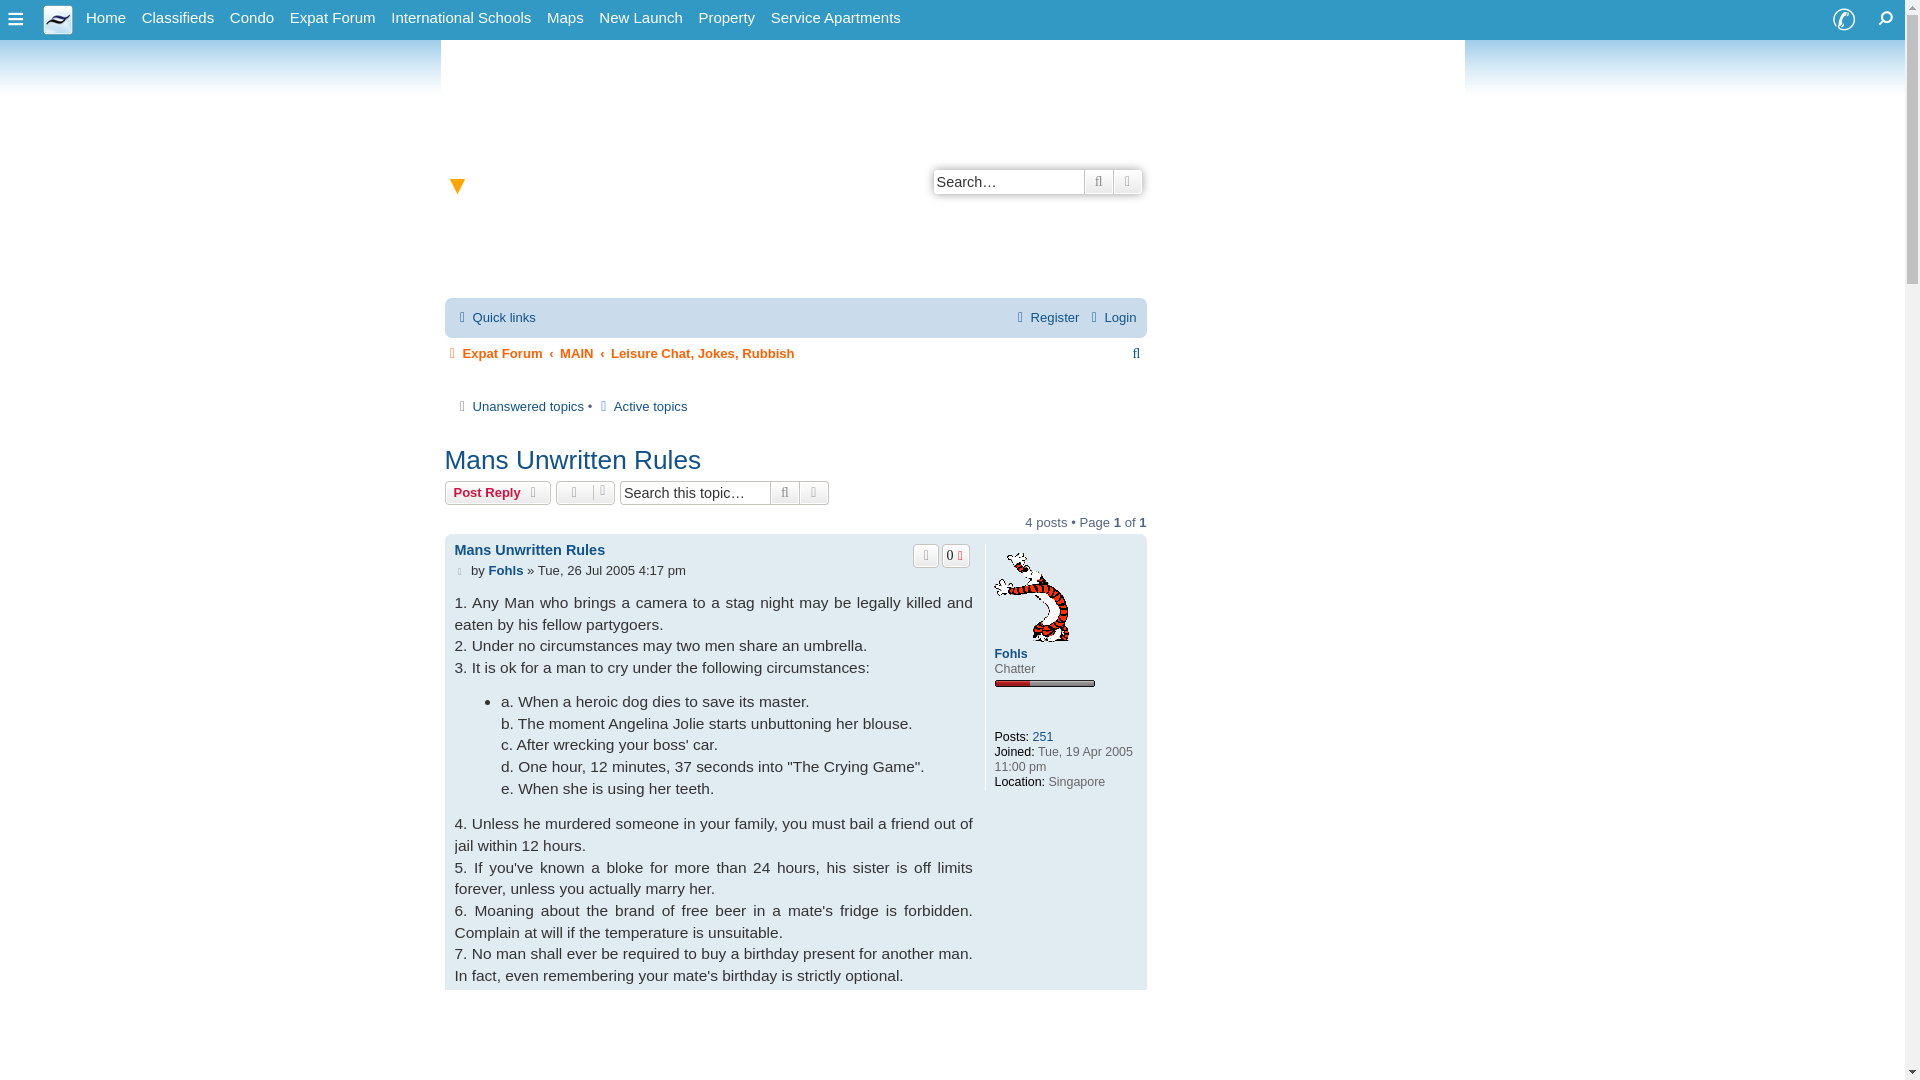 Image resolution: width=1920 pixels, height=1080 pixels. What do you see at coordinates (565, 18) in the screenshot?
I see `Singapore Street Maps` at bounding box center [565, 18].